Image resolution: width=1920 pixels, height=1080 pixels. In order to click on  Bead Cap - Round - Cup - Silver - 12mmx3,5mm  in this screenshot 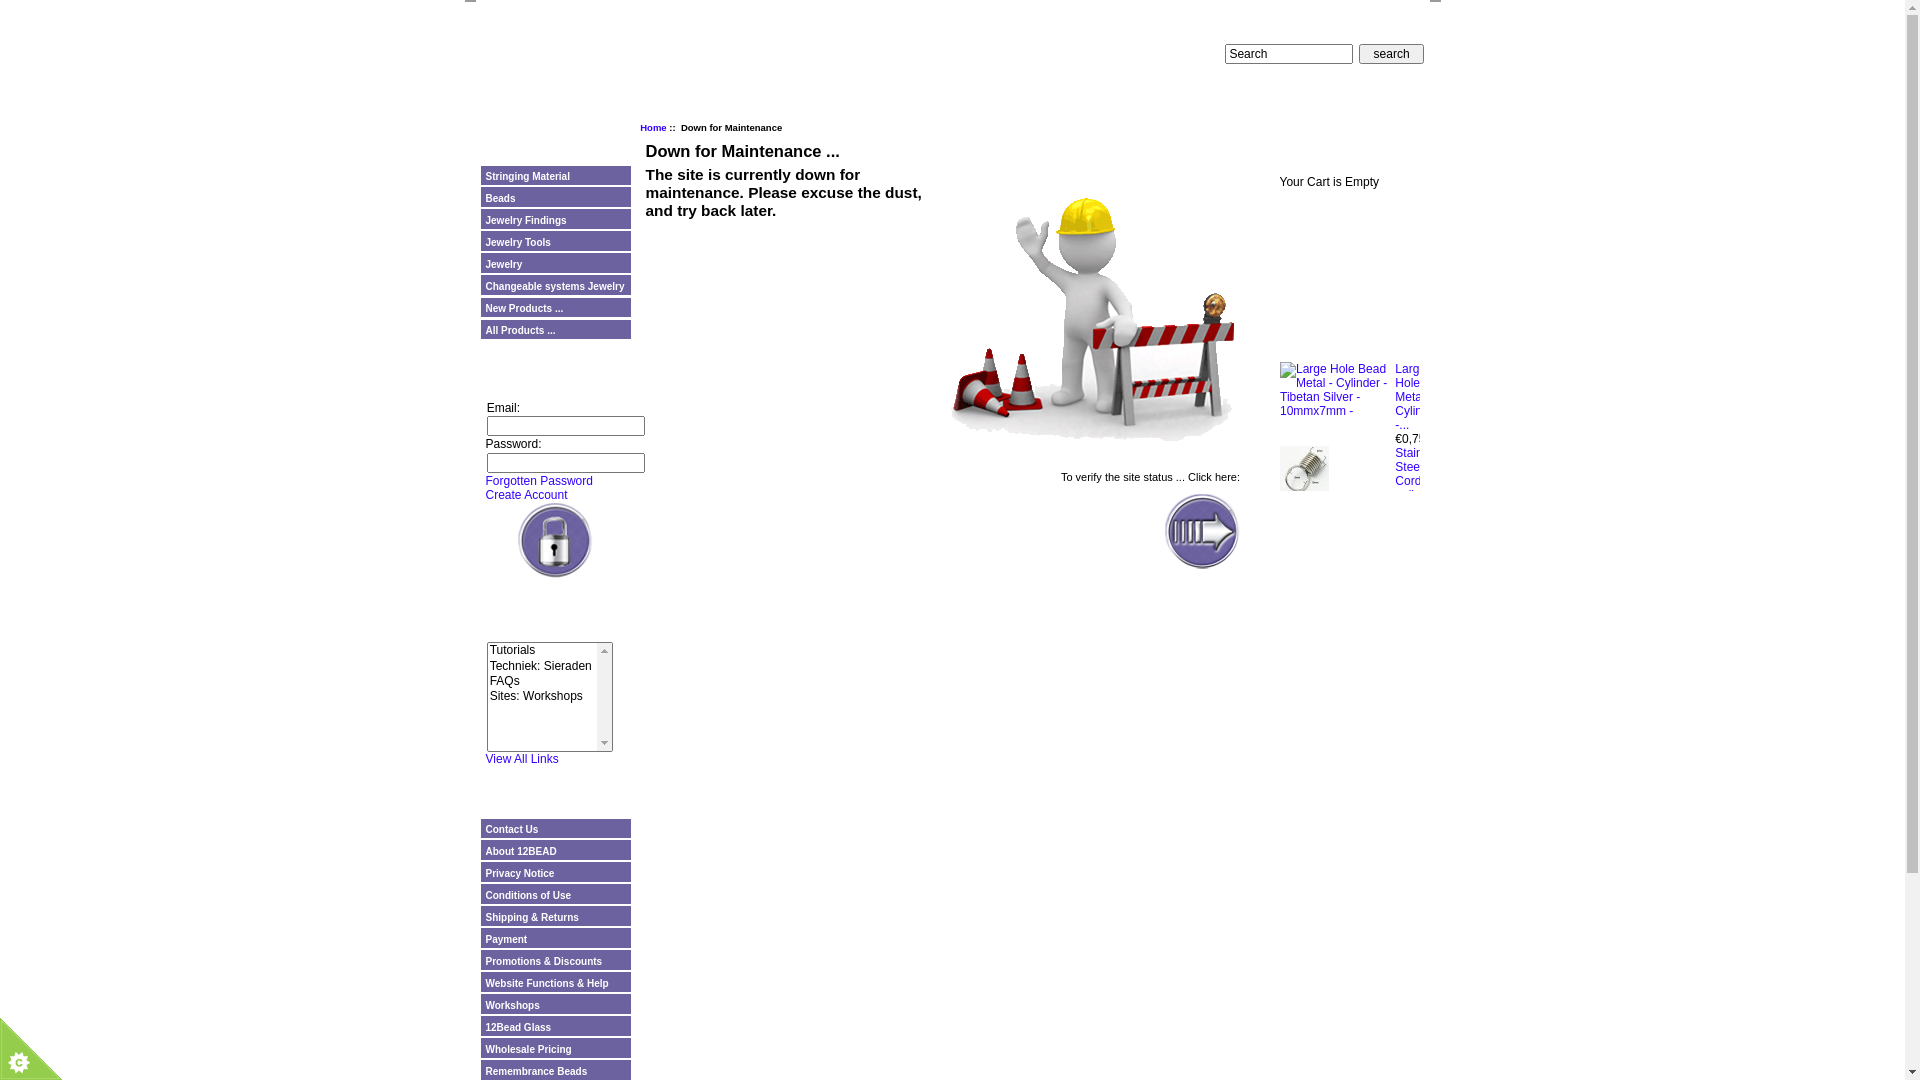, I will do `click(1338, 622)`.